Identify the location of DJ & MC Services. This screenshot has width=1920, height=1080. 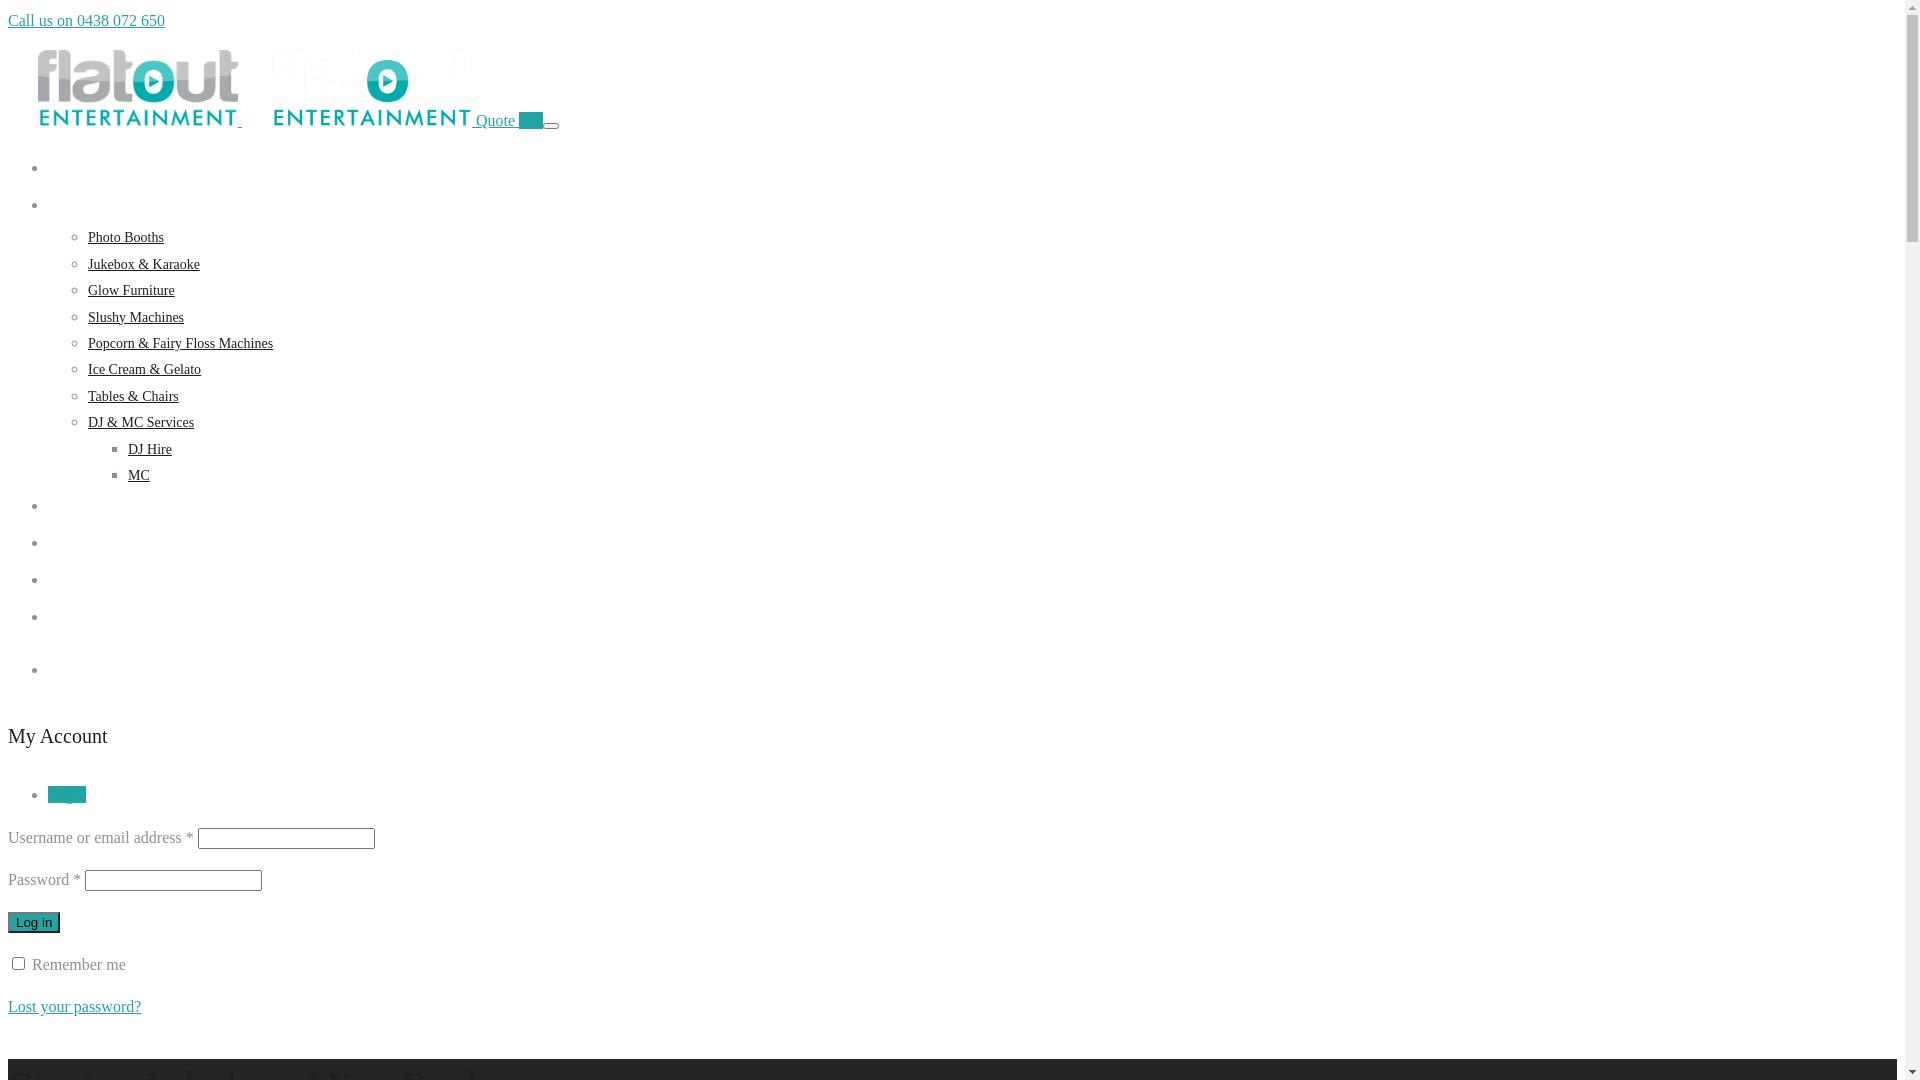
(141, 422).